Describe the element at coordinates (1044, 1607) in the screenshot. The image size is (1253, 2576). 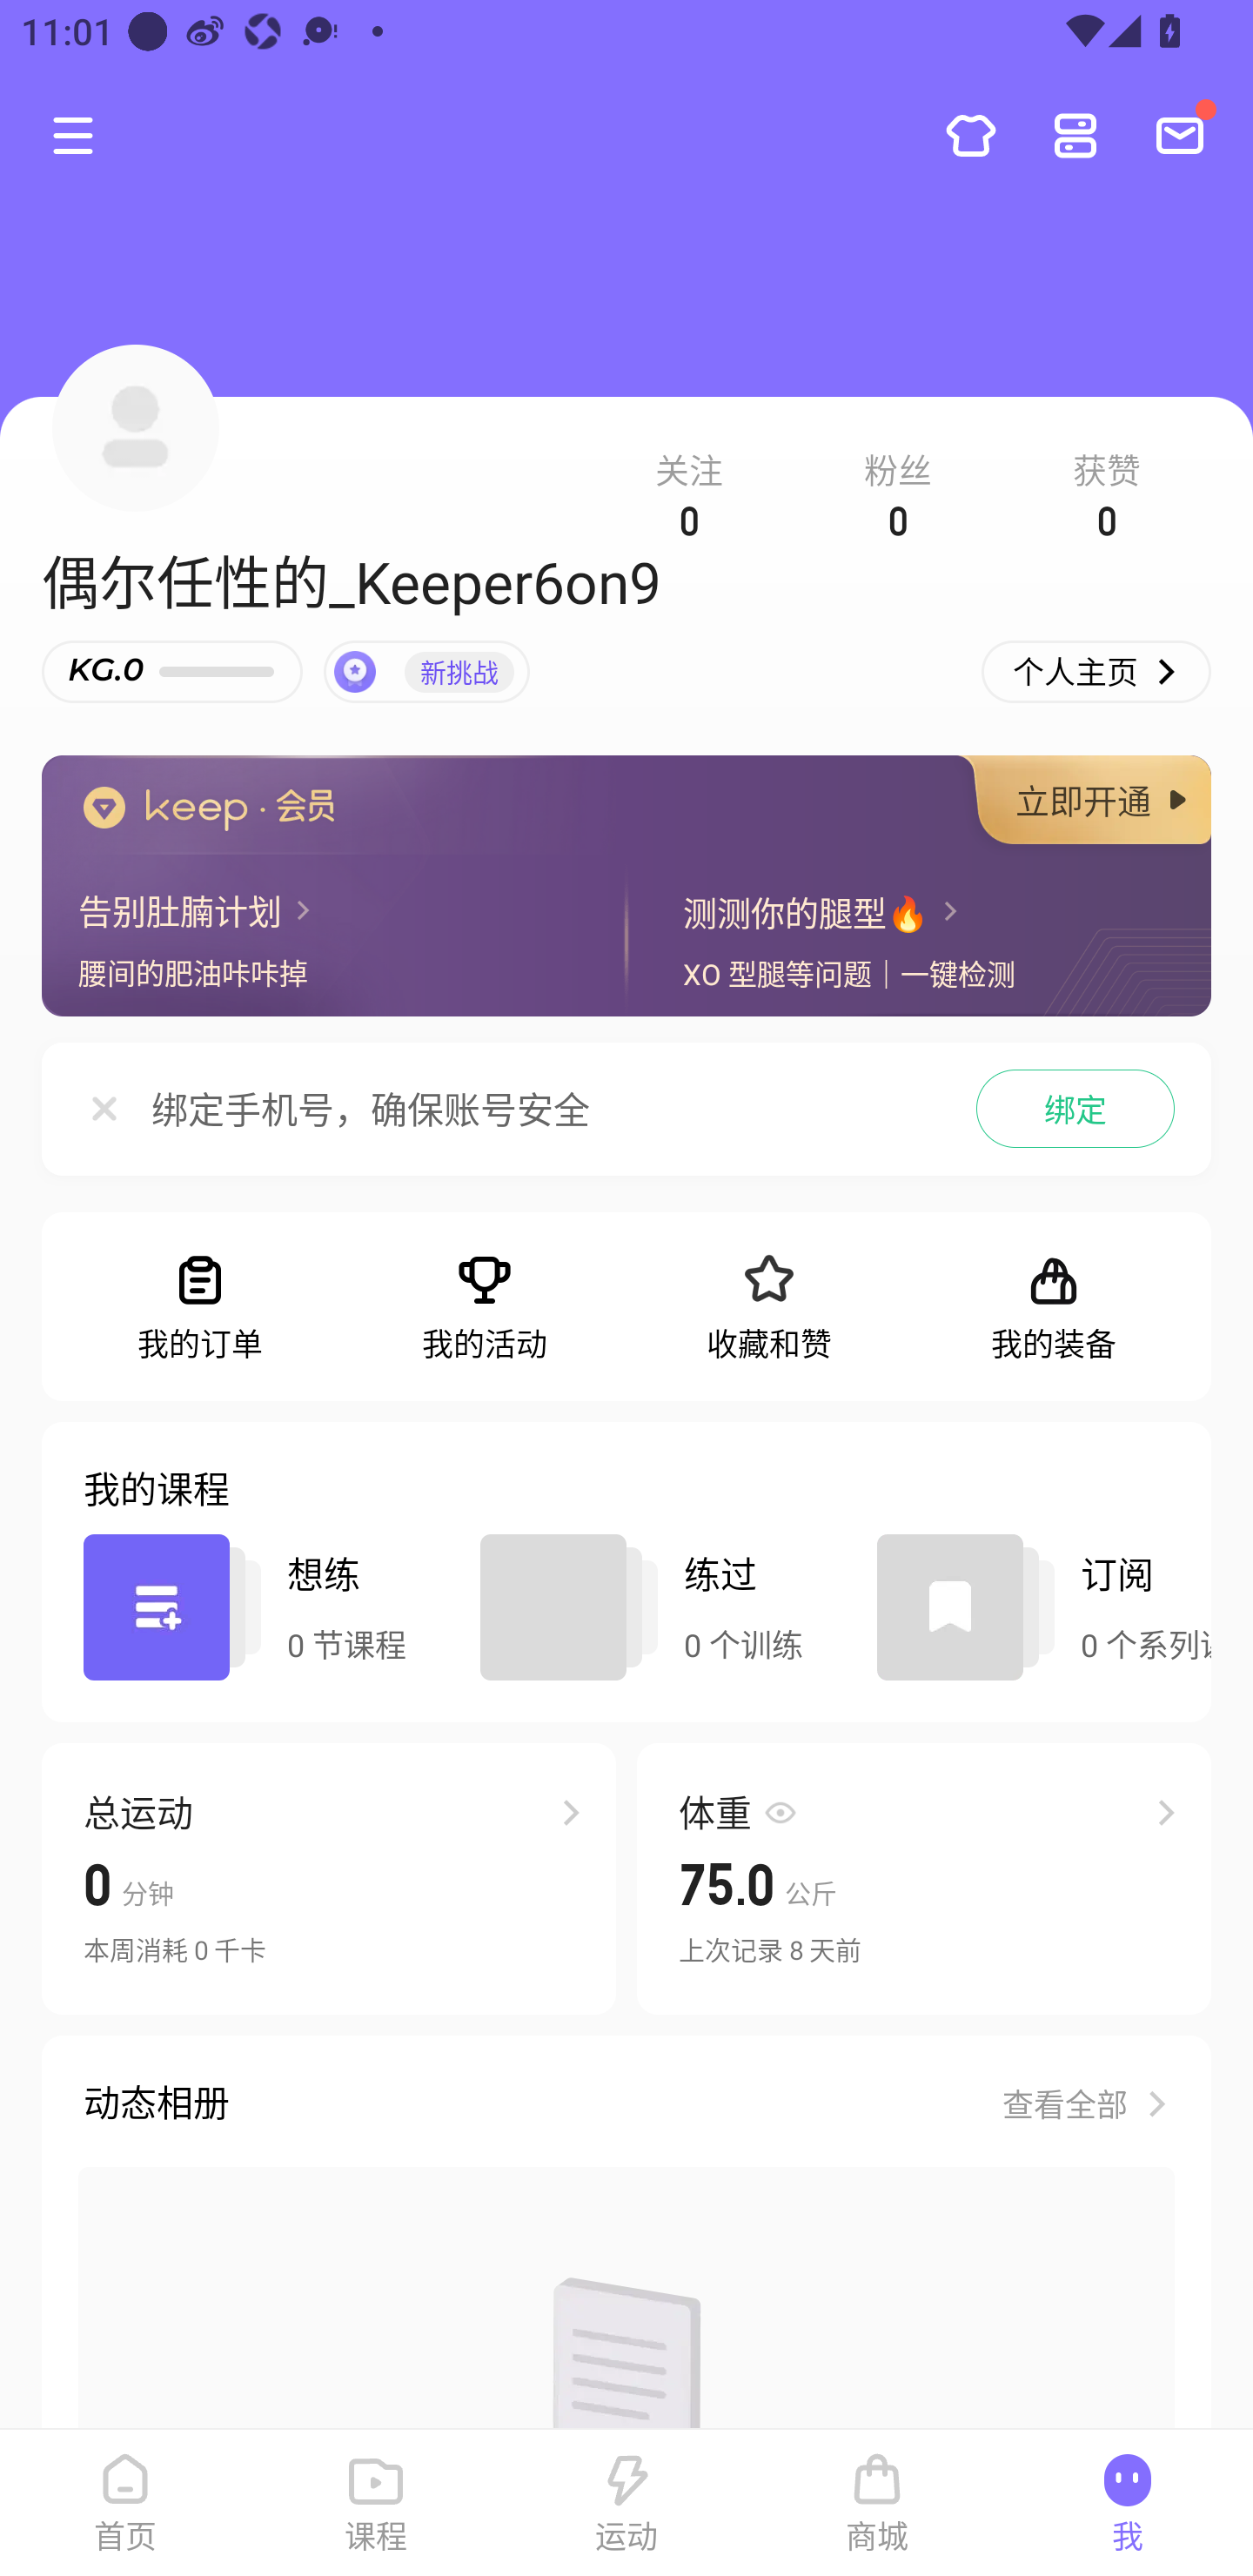
I see `订阅 0 个系列课` at that location.